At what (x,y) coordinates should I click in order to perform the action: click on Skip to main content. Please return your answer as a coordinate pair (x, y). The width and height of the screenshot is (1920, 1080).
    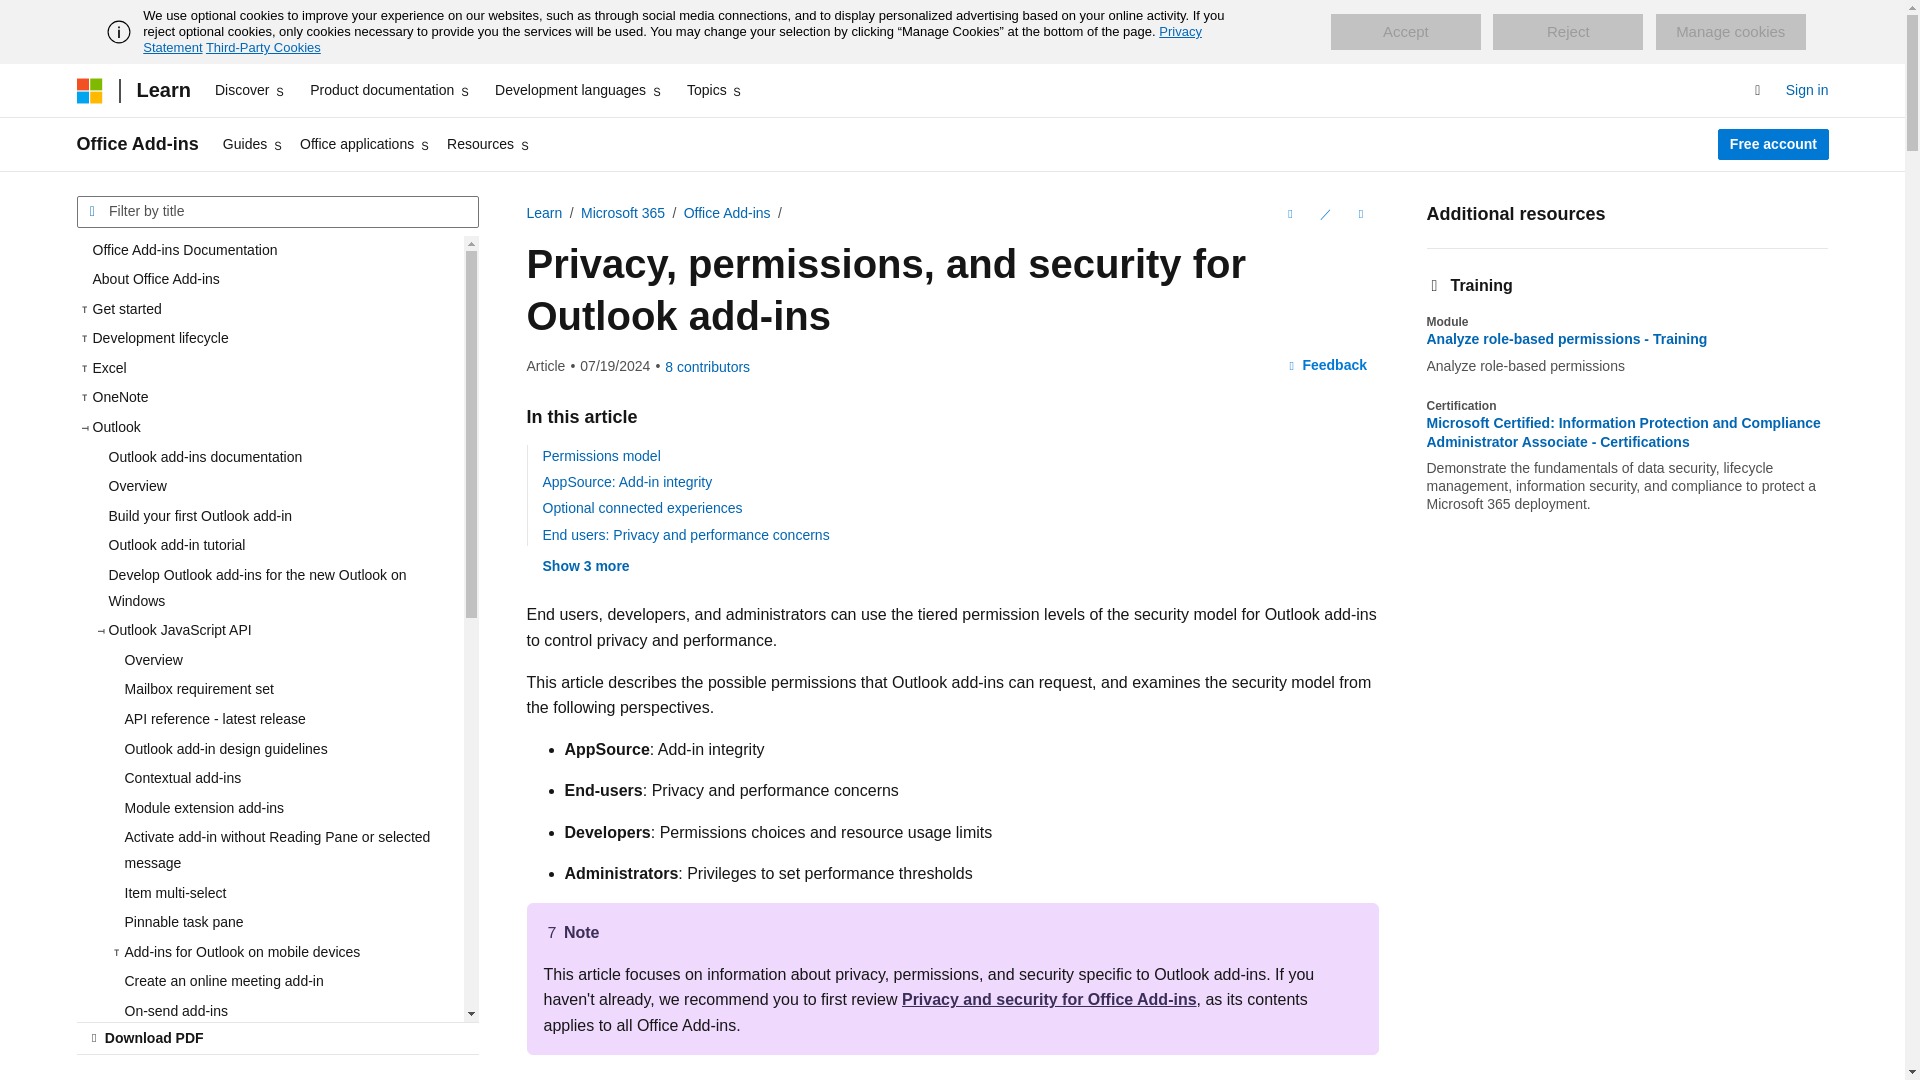
    Looking at the image, I should click on (15, 16).